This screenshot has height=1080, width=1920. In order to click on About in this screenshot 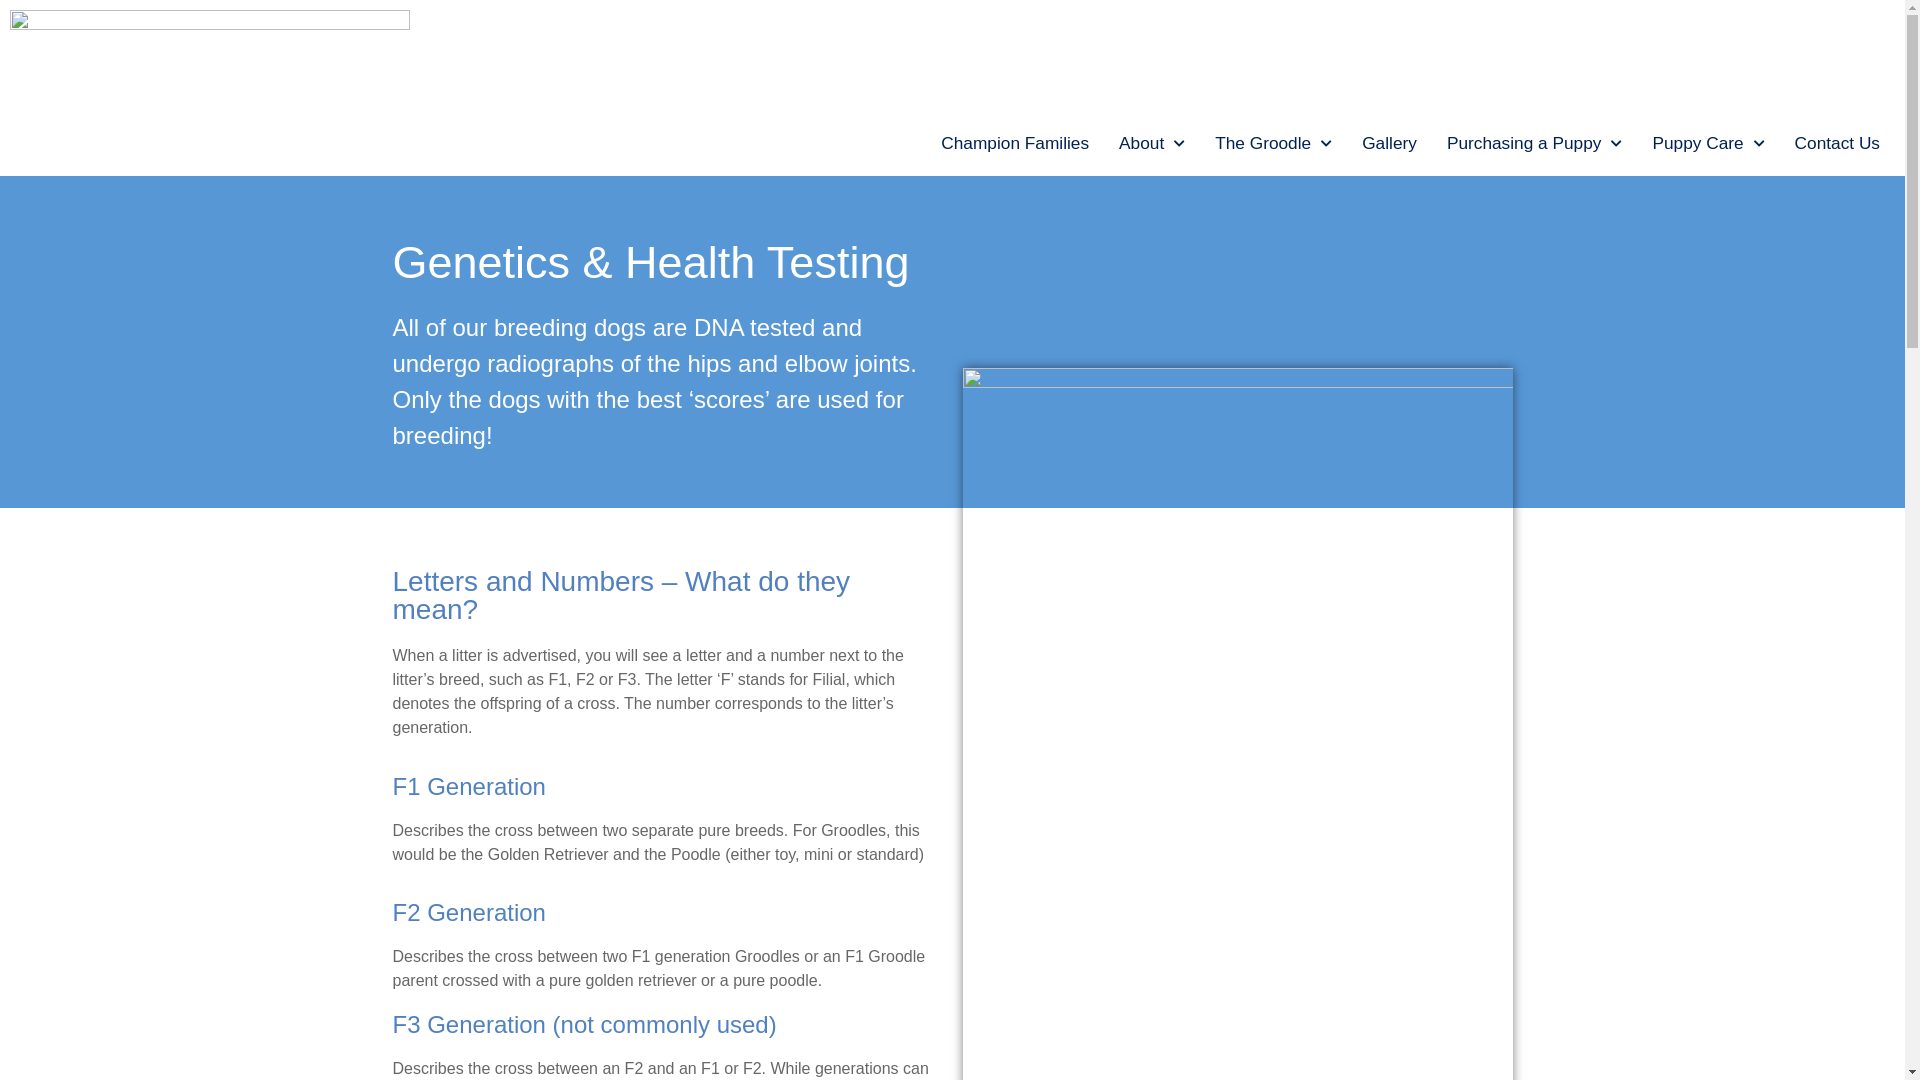, I will do `click(1152, 143)`.